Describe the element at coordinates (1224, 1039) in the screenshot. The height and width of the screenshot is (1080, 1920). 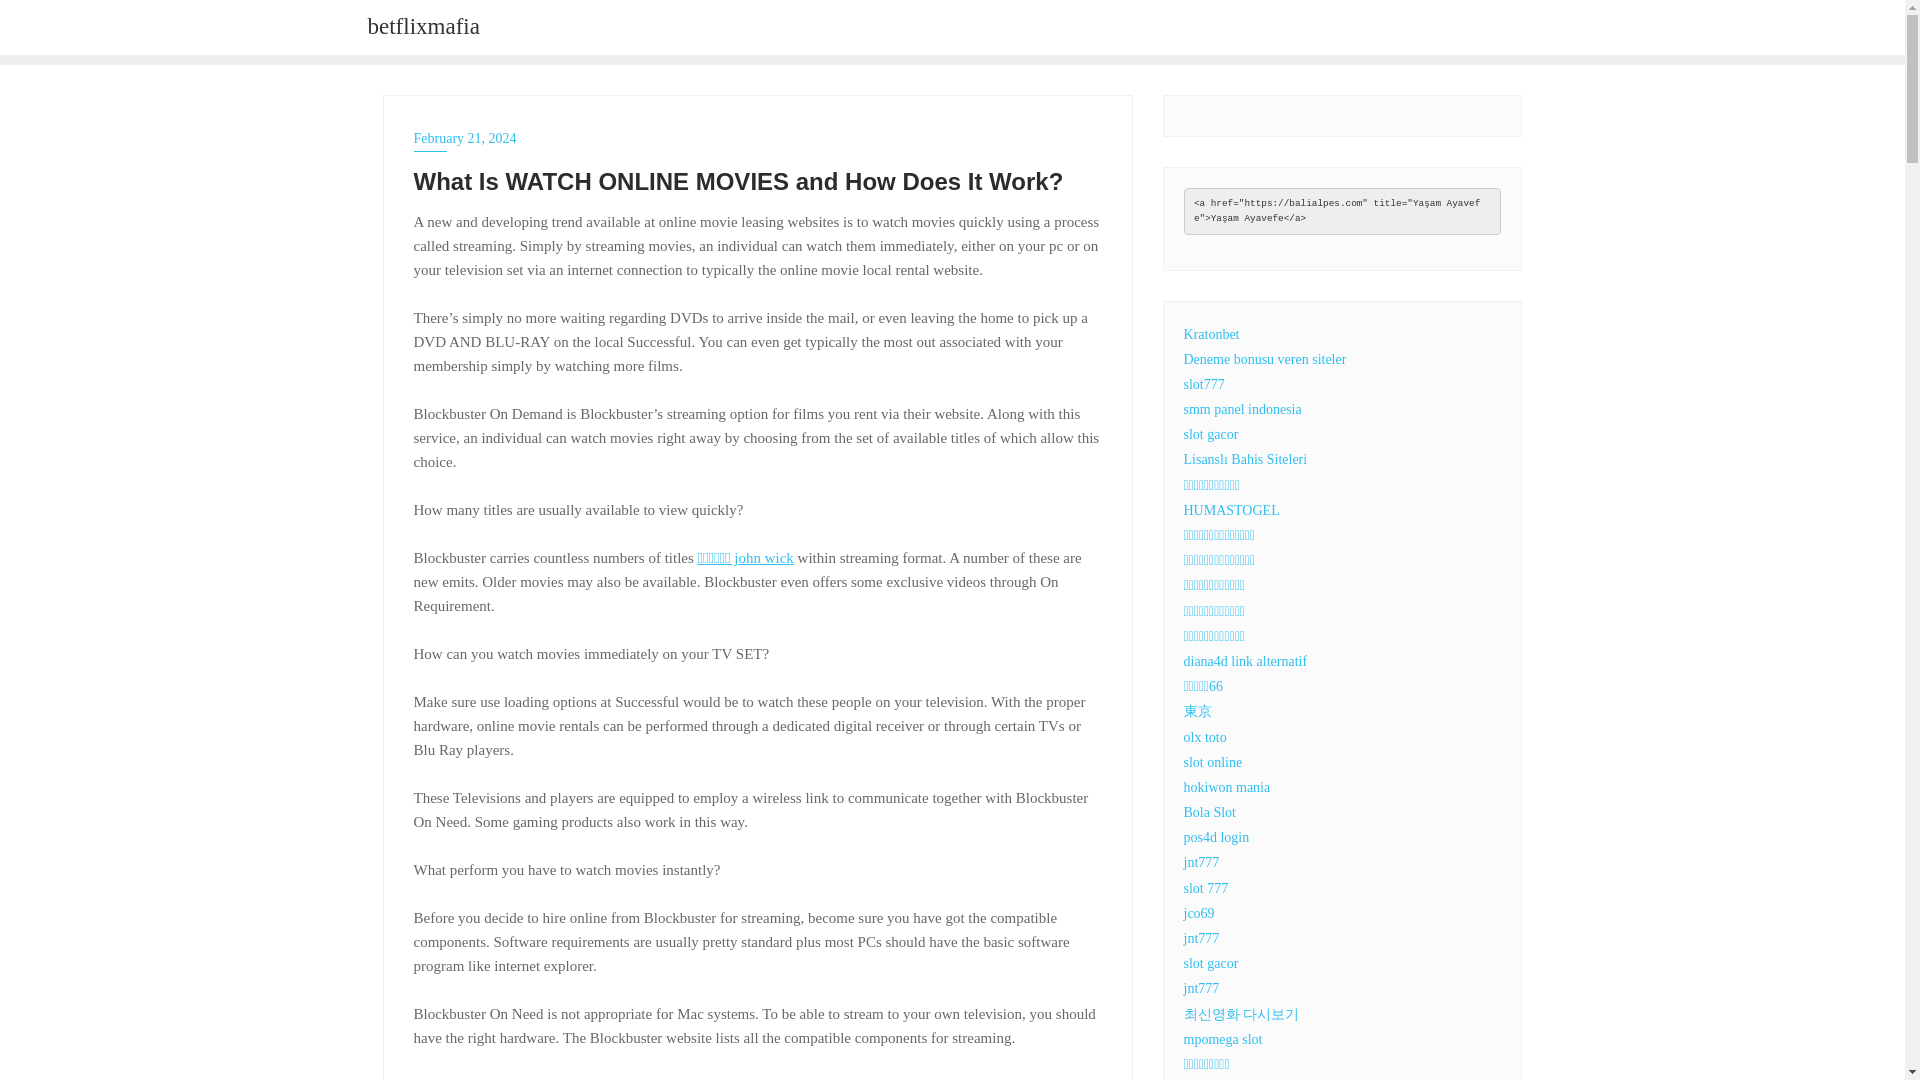
I see `mpomega slot` at that location.